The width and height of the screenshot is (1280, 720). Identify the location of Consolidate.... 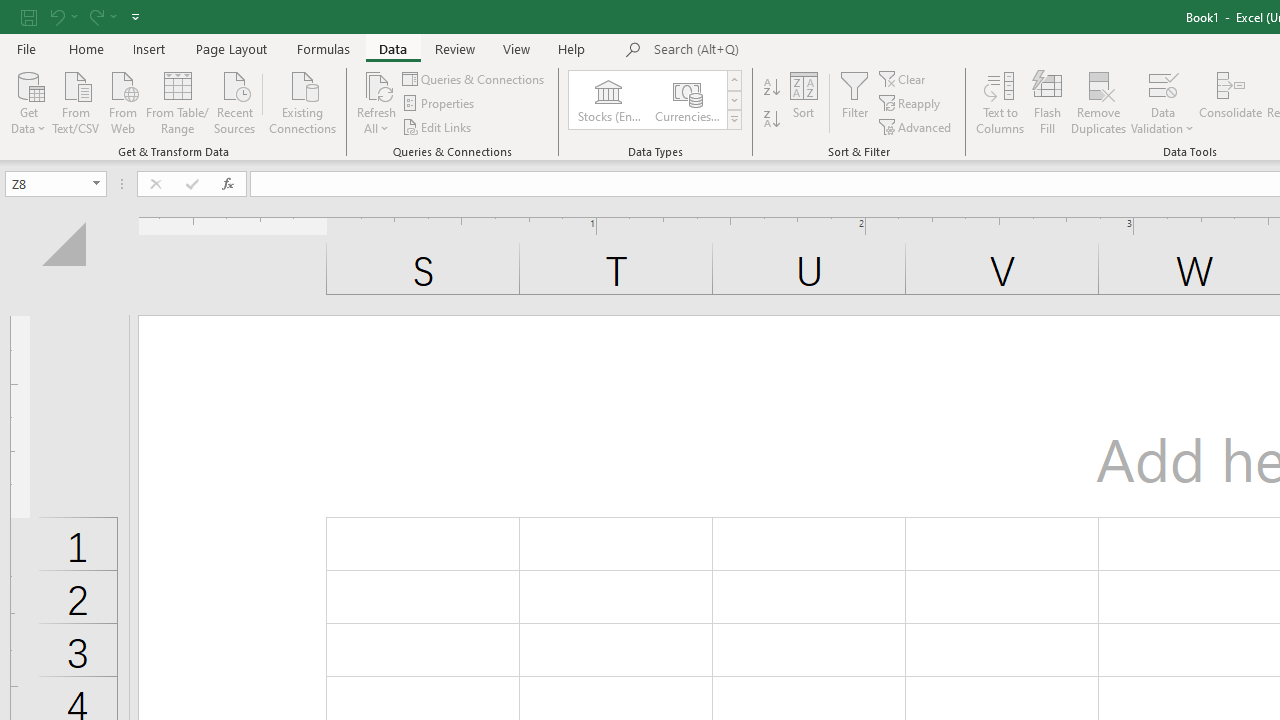
(1230, 102).